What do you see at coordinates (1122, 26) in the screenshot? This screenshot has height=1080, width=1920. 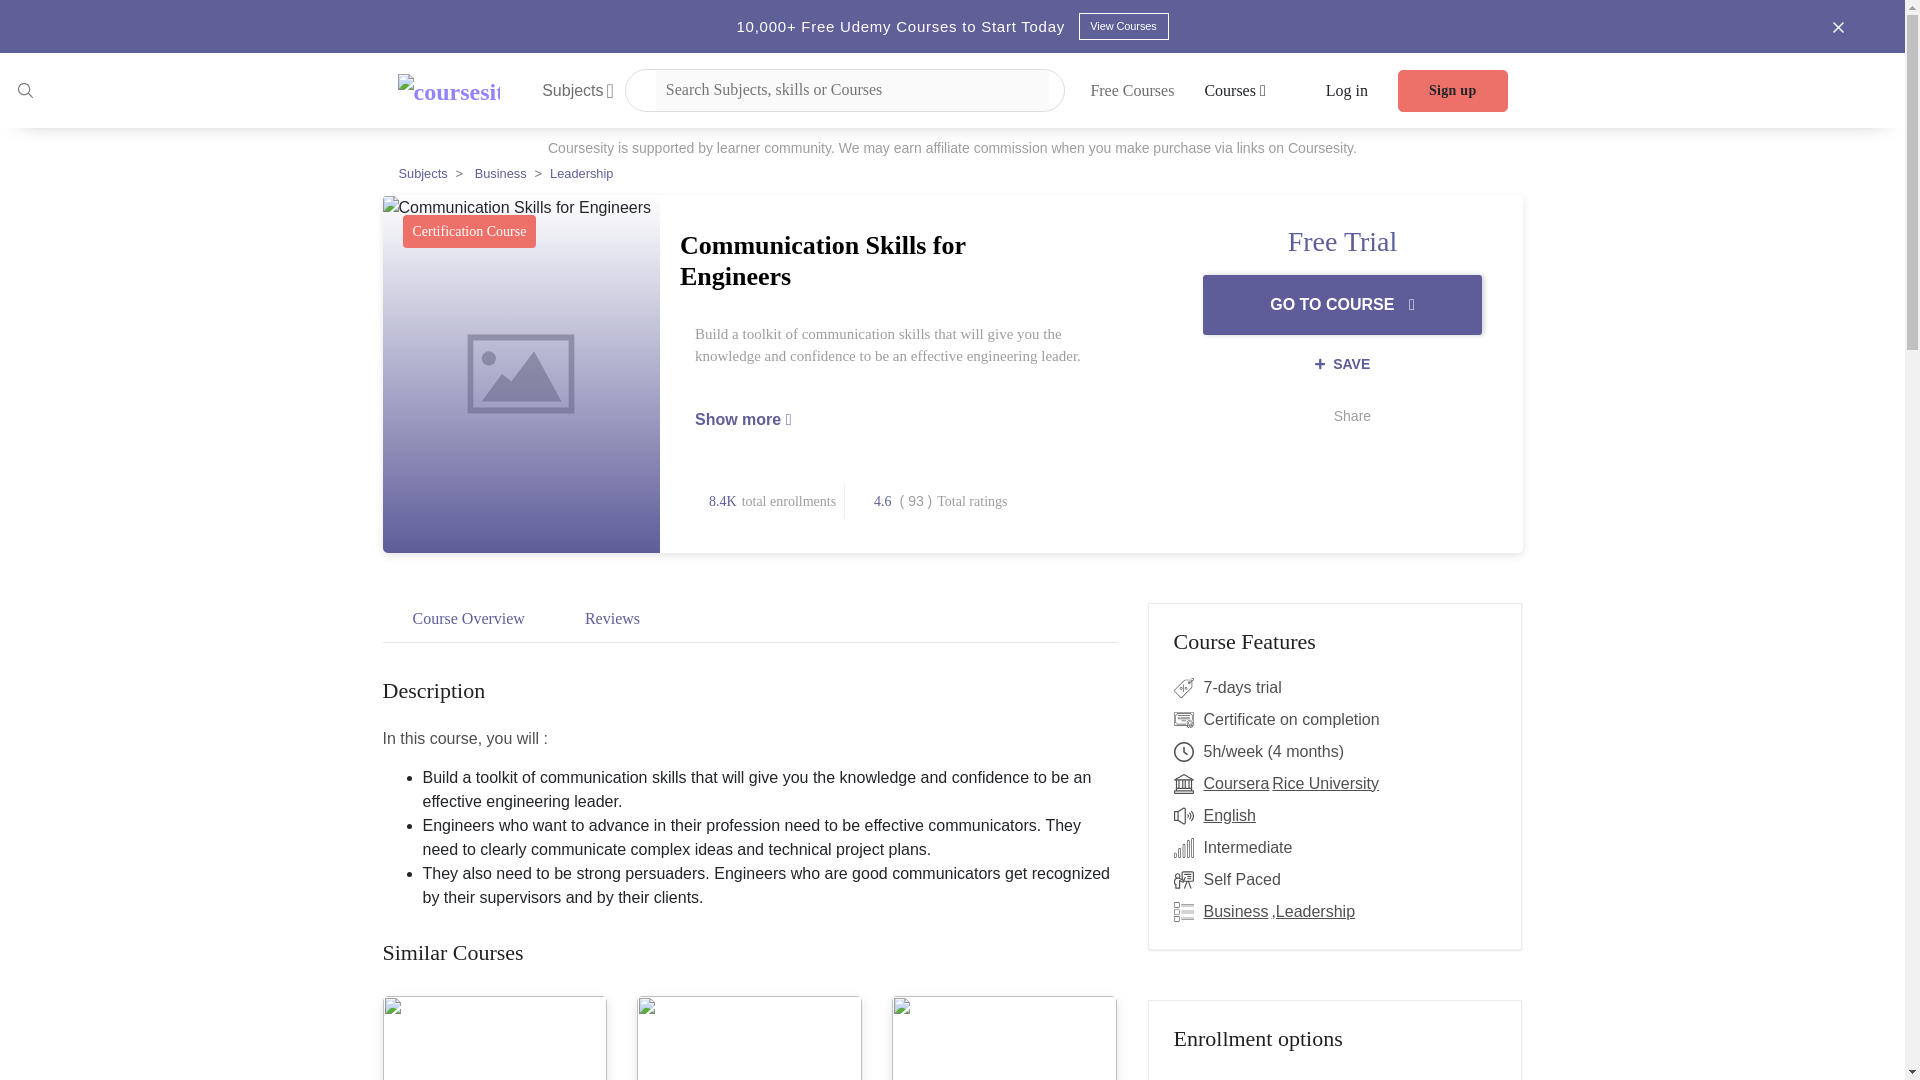 I see `View Courses` at bounding box center [1122, 26].